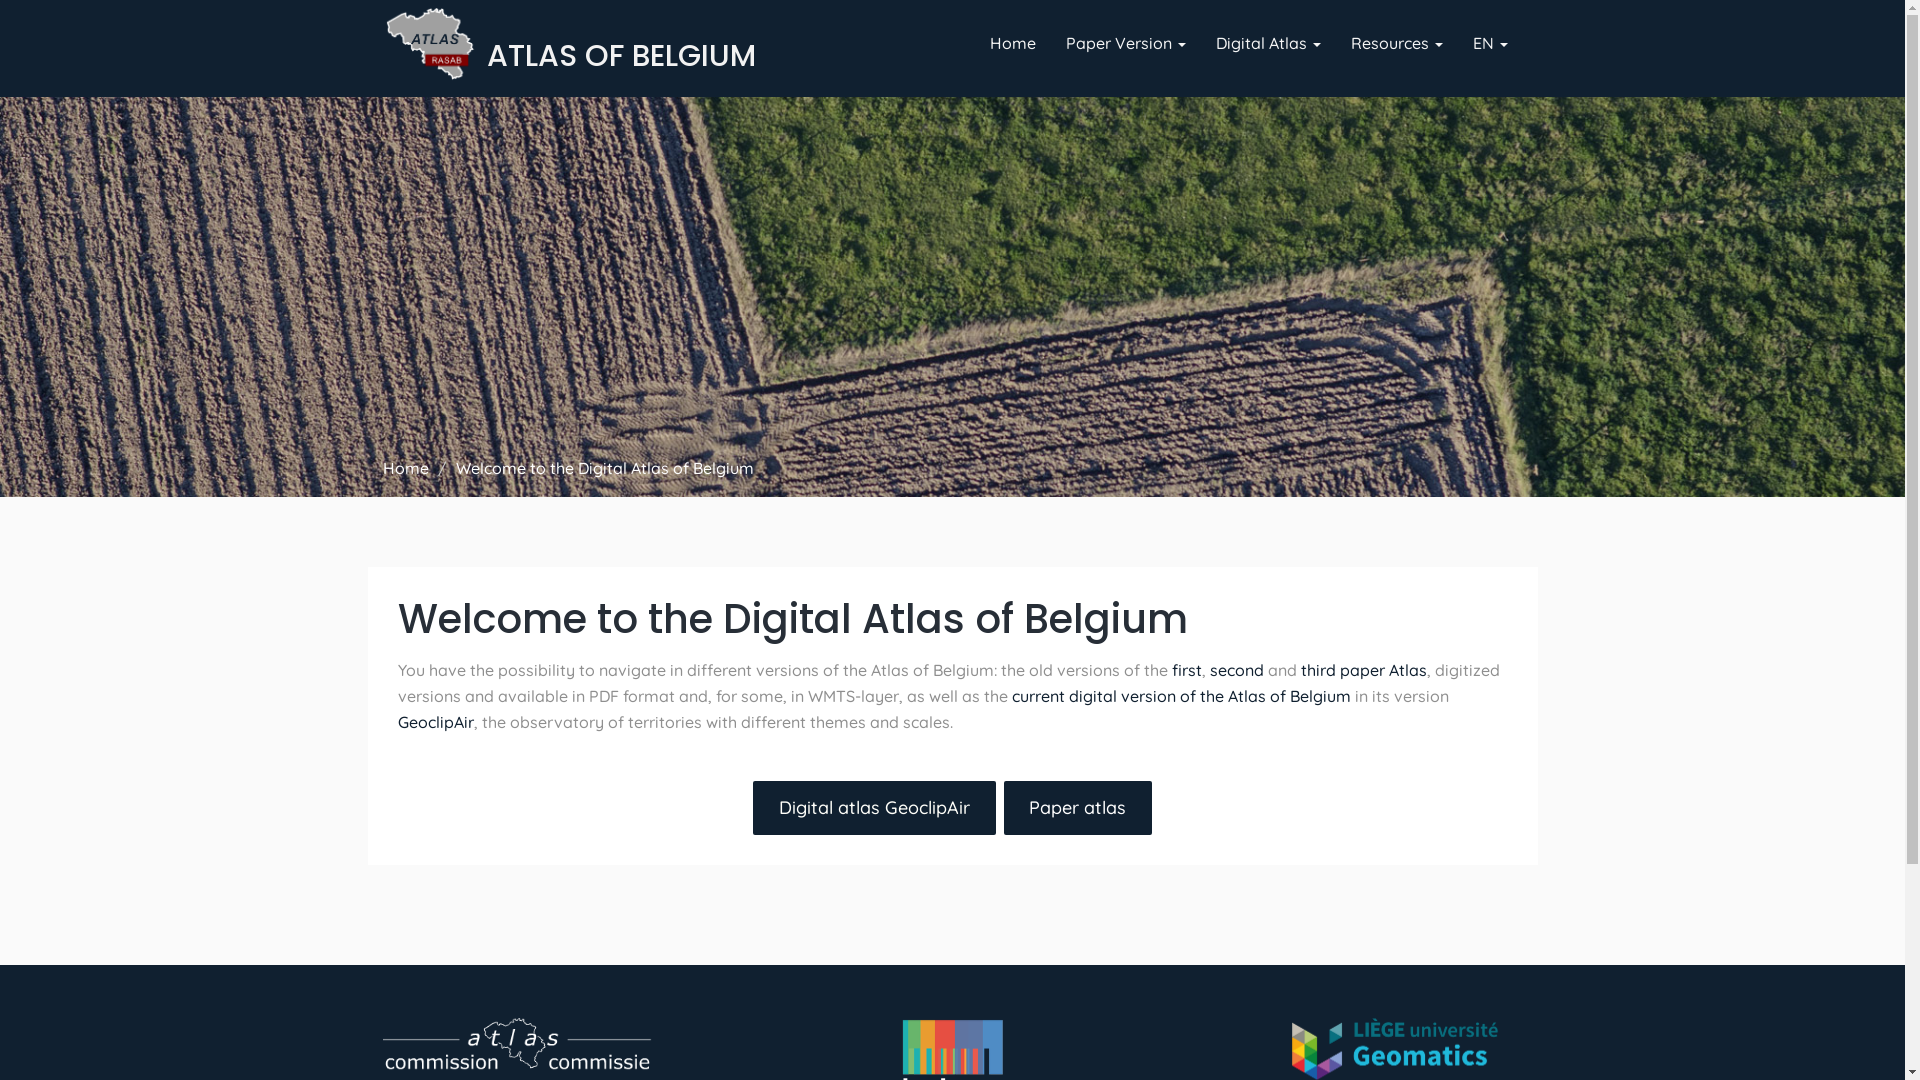  I want to click on ATLAS OF BELGIUM, so click(622, 54).